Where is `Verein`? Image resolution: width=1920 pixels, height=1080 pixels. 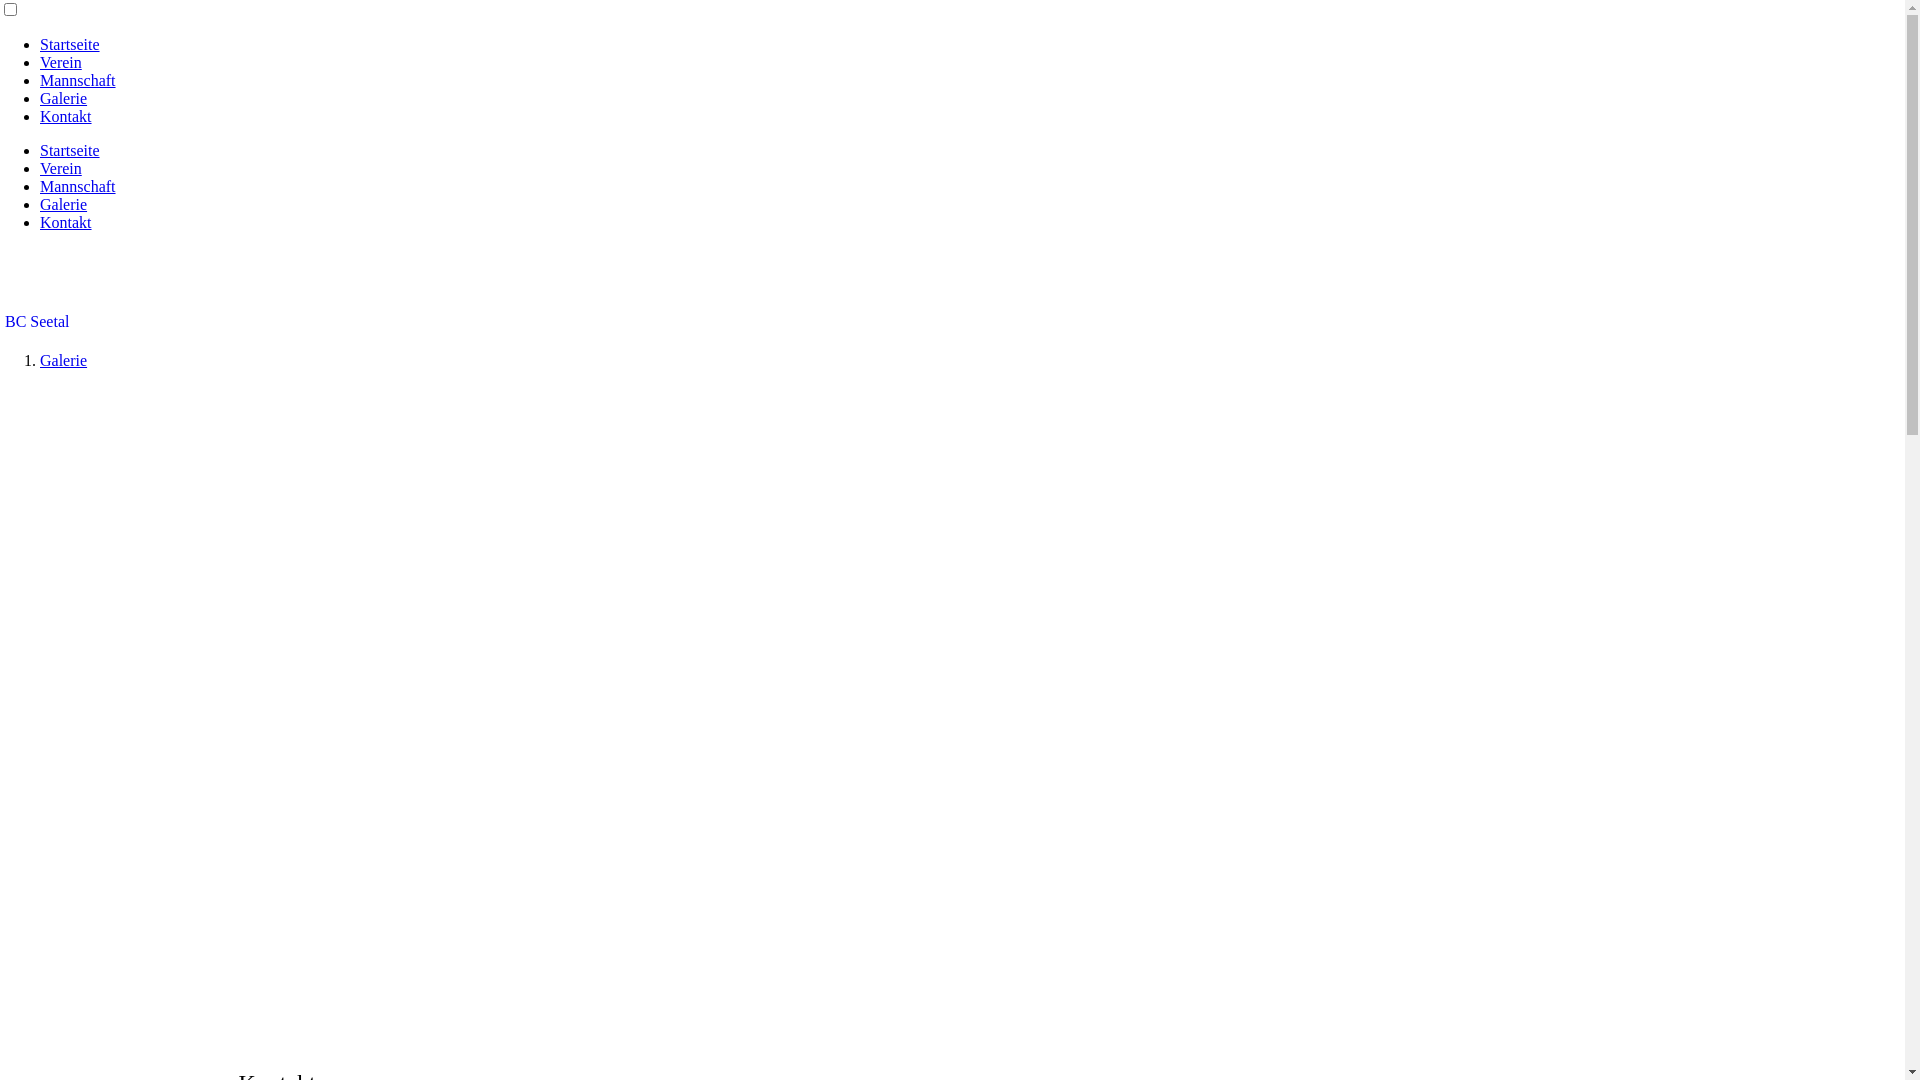 Verein is located at coordinates (61, 168).